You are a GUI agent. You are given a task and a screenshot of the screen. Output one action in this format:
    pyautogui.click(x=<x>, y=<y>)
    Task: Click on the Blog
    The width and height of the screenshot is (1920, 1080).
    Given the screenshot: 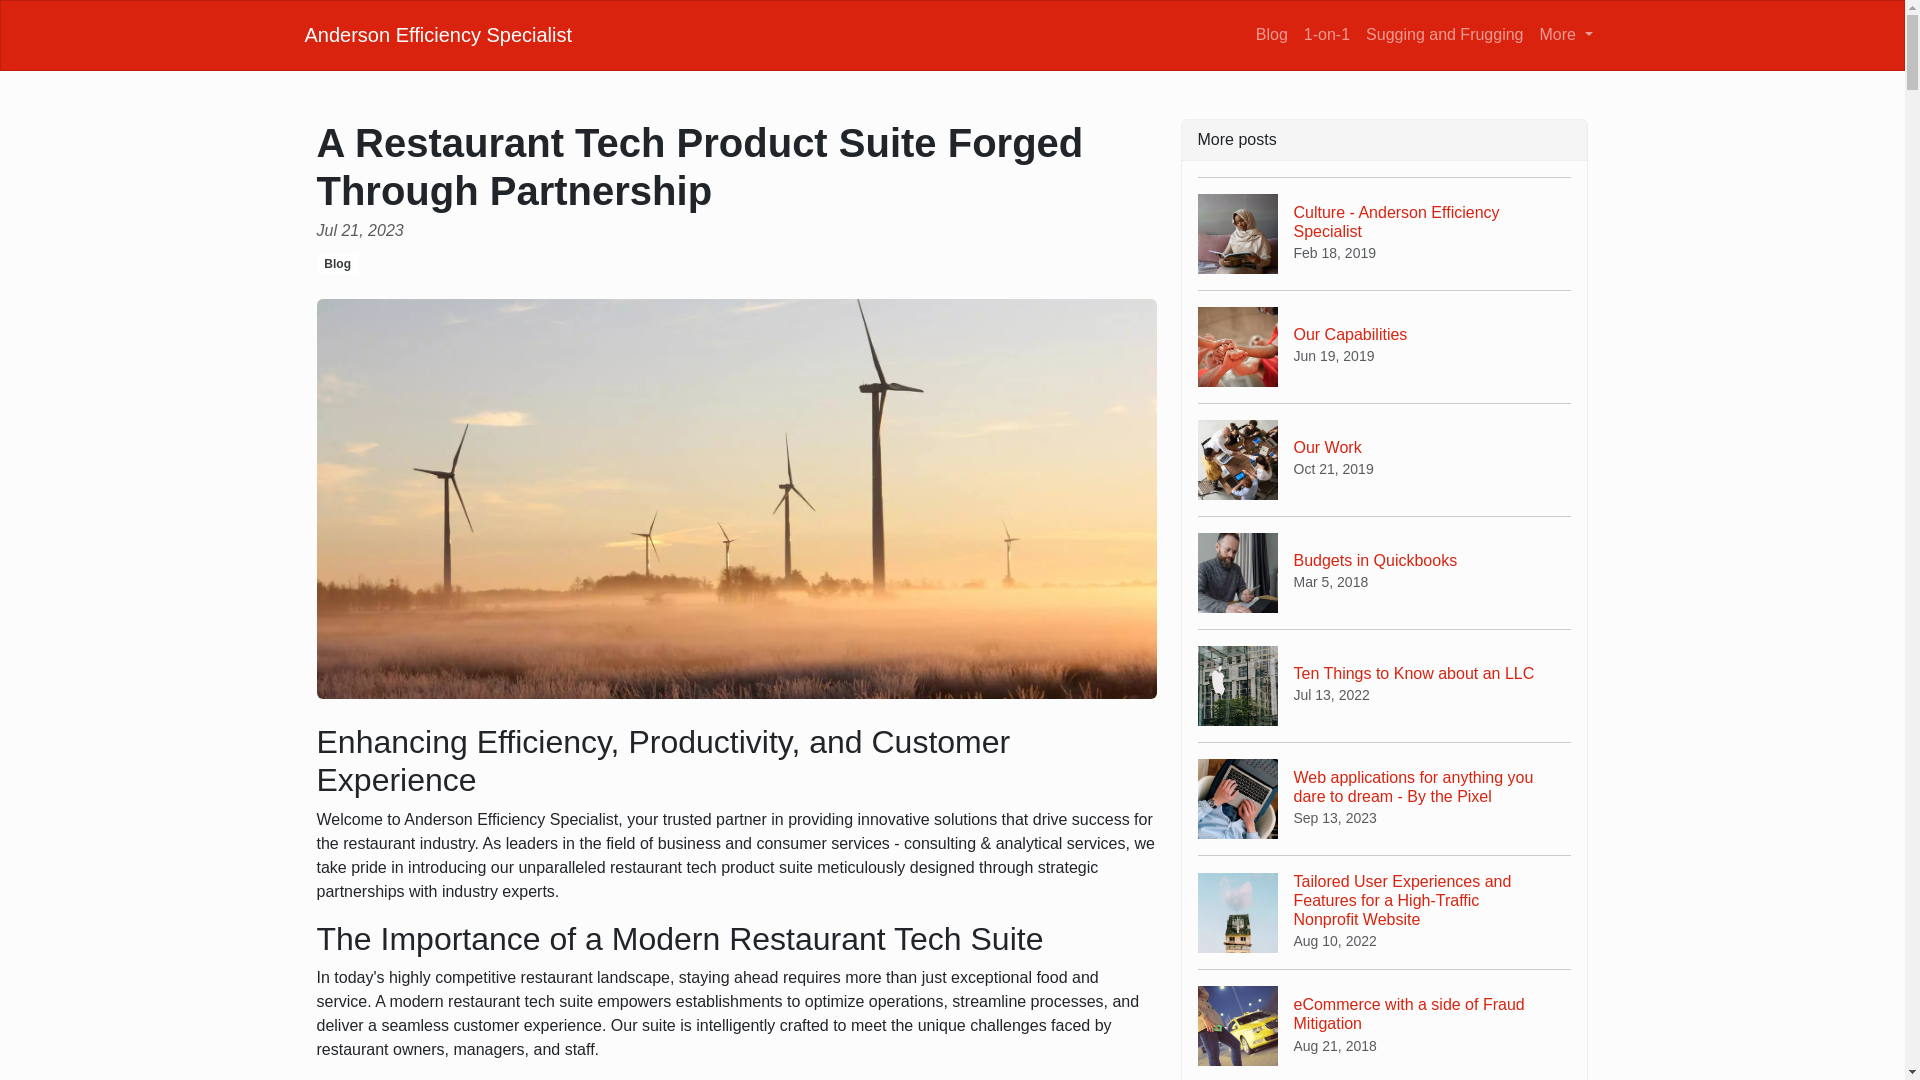 What is the action you would take?
    pyautogui.click(x=1272, y=34)
    